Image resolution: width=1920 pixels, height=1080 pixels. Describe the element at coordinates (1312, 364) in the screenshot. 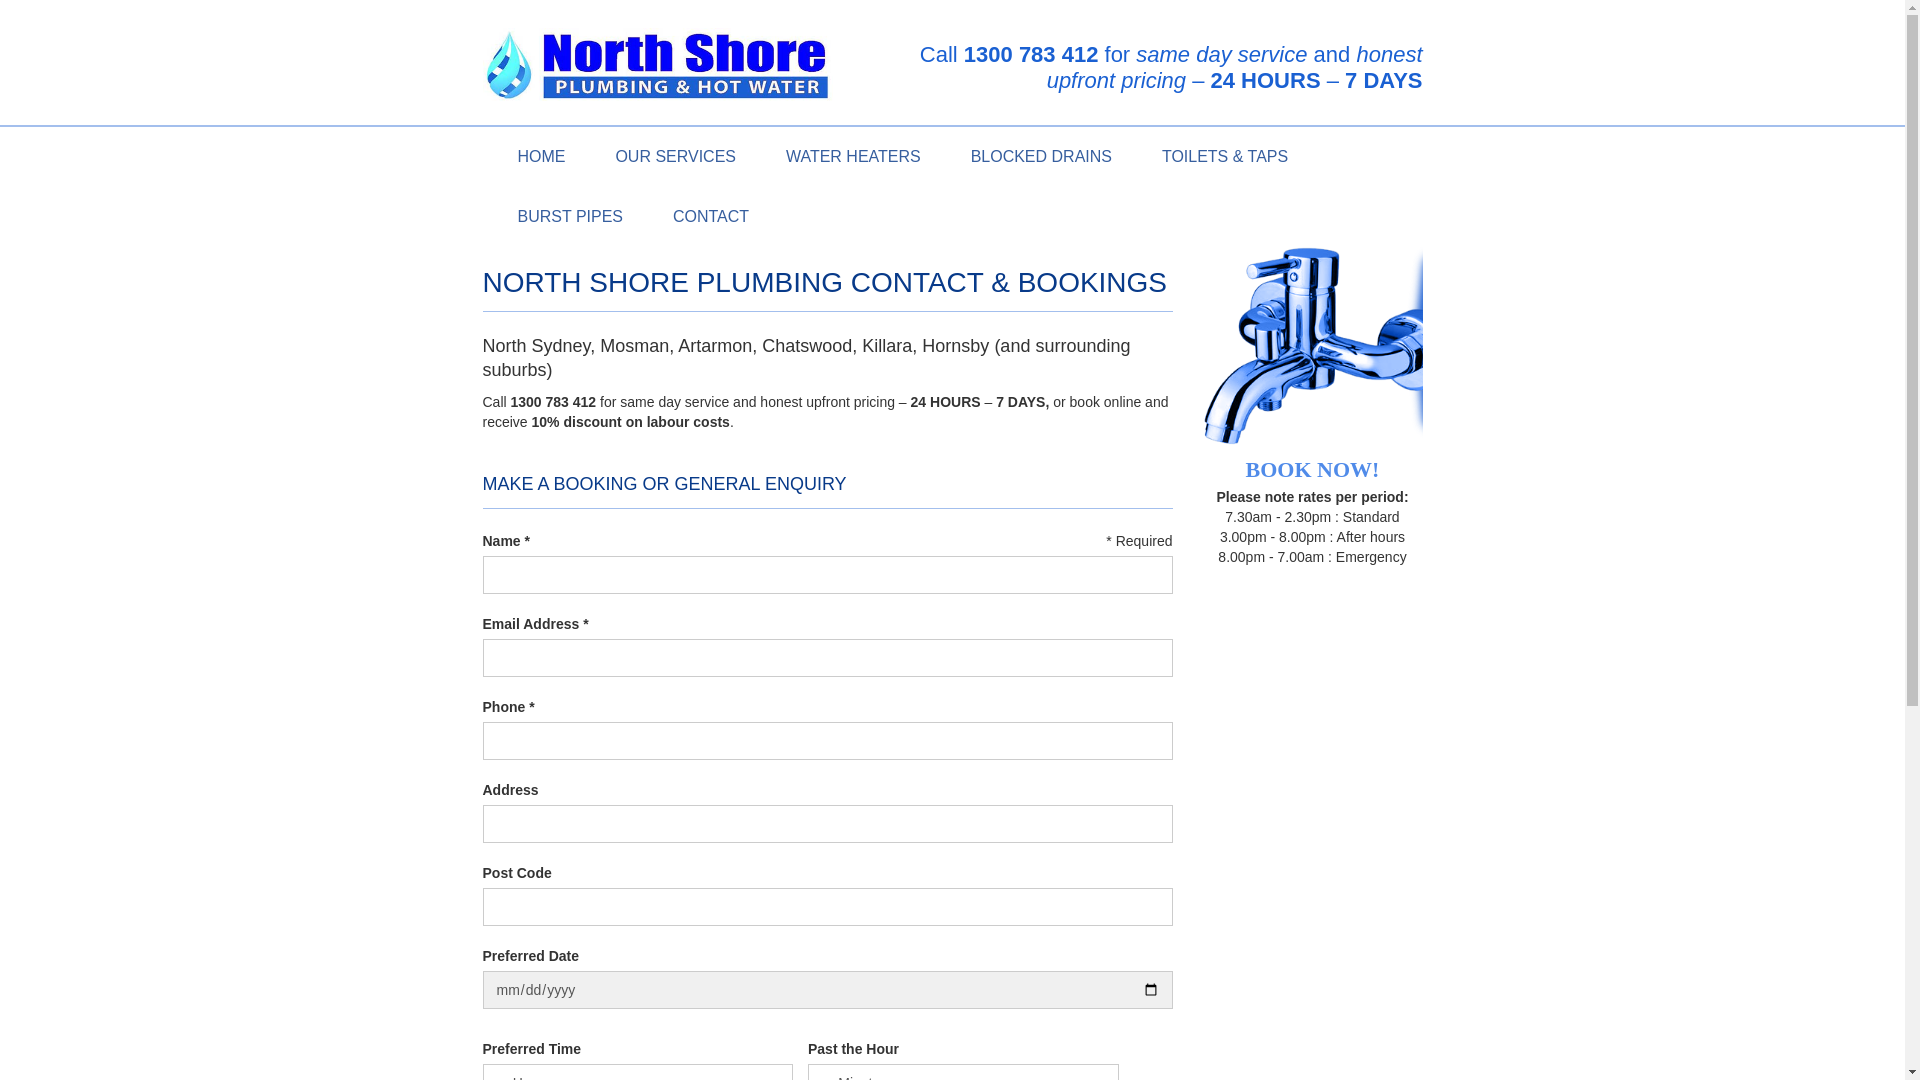

I see `BOOK NOW!` at that location.